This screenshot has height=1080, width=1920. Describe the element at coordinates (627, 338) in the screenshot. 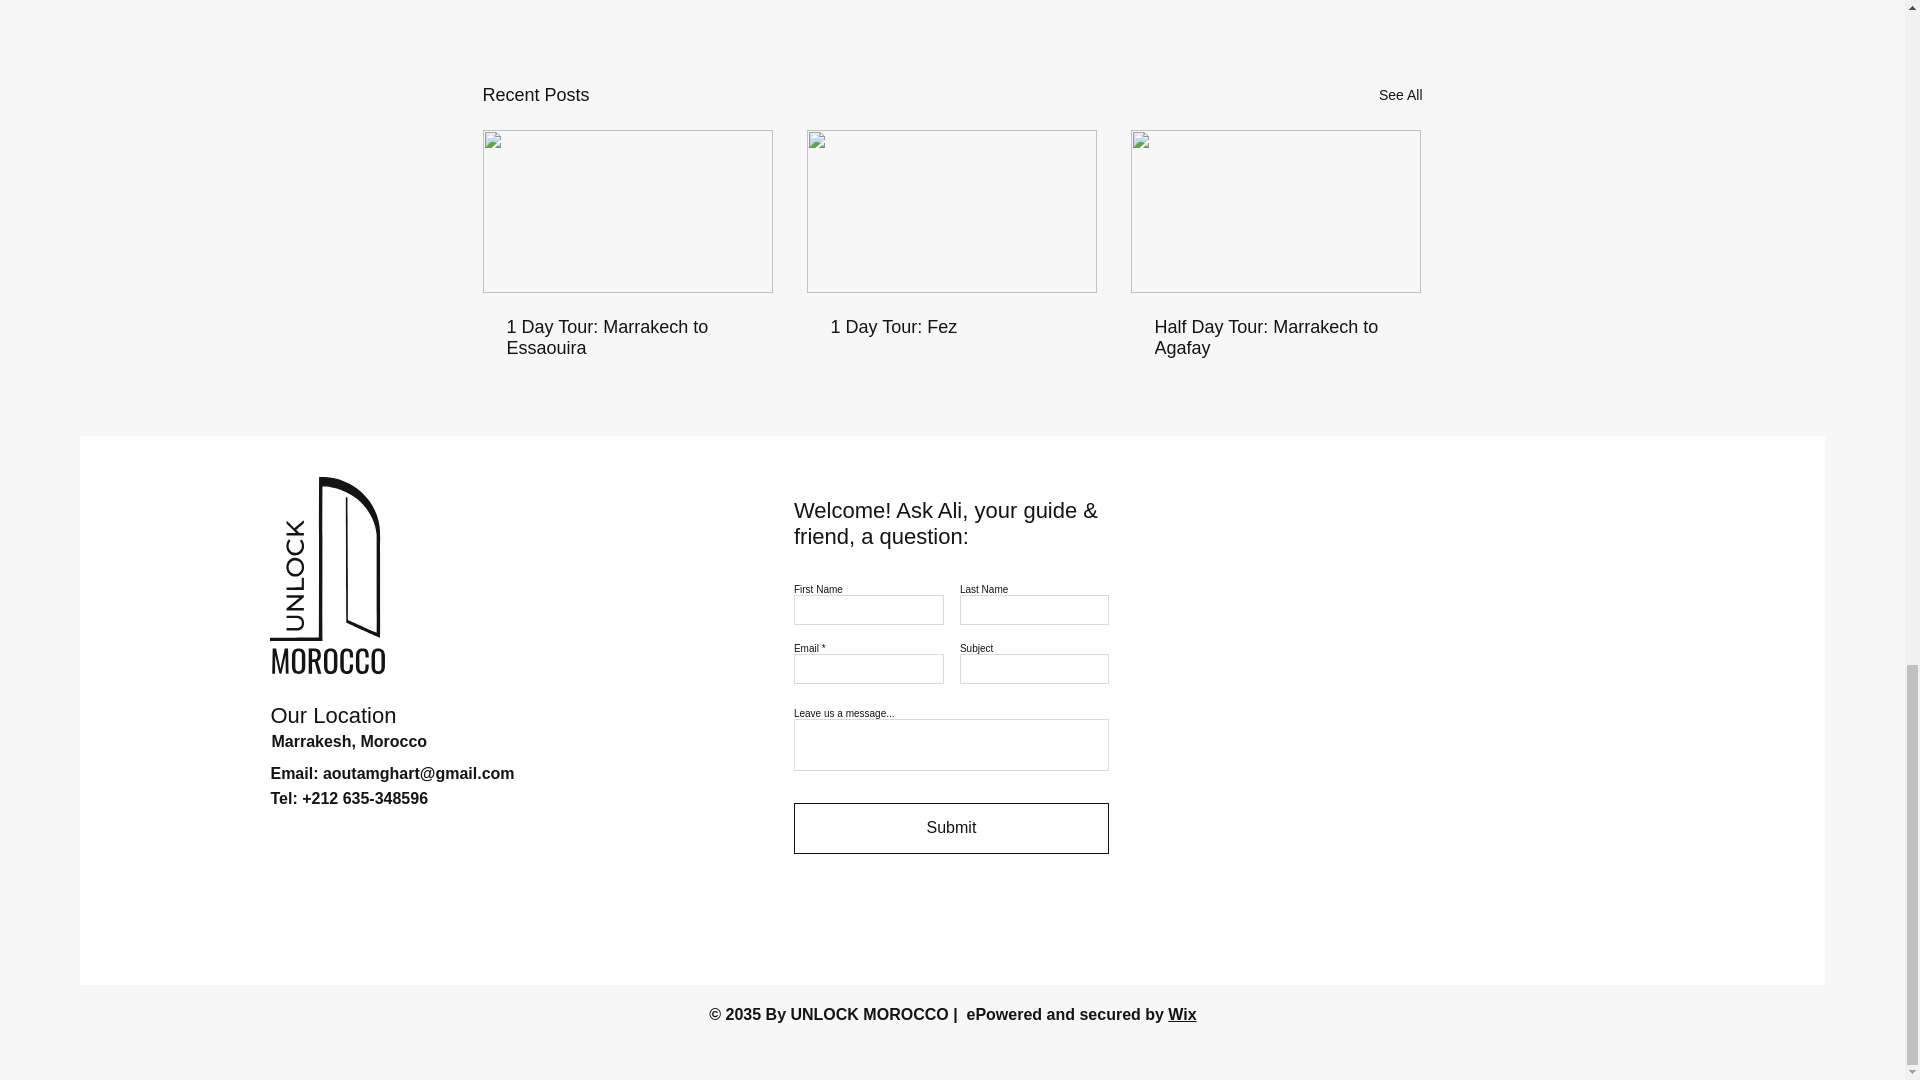

I see `1 Day Tour: Marrakech to Essaouira` at that location.